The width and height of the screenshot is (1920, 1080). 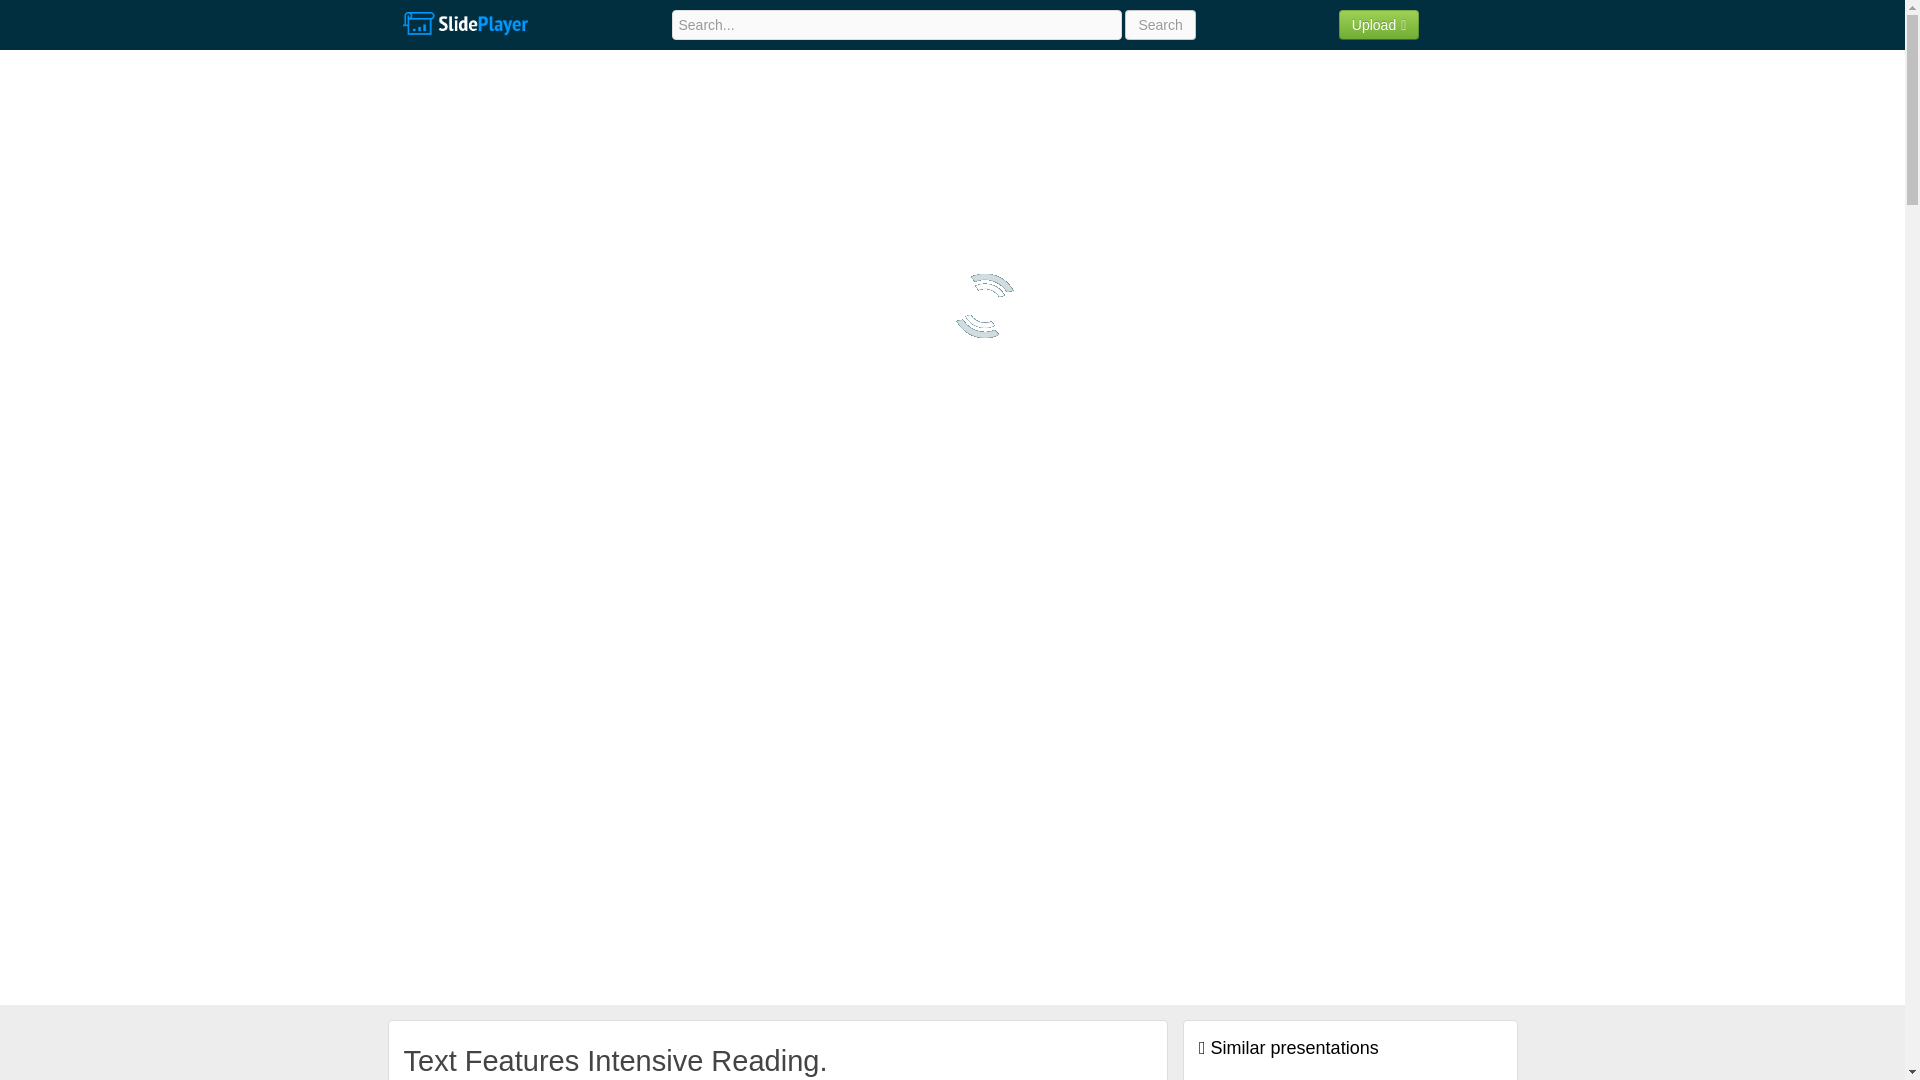 What do you see at coordinates (984, 306) in the screenshot?
I see `Presentation is loading. Please wait.` at bounding box center [984, 306].